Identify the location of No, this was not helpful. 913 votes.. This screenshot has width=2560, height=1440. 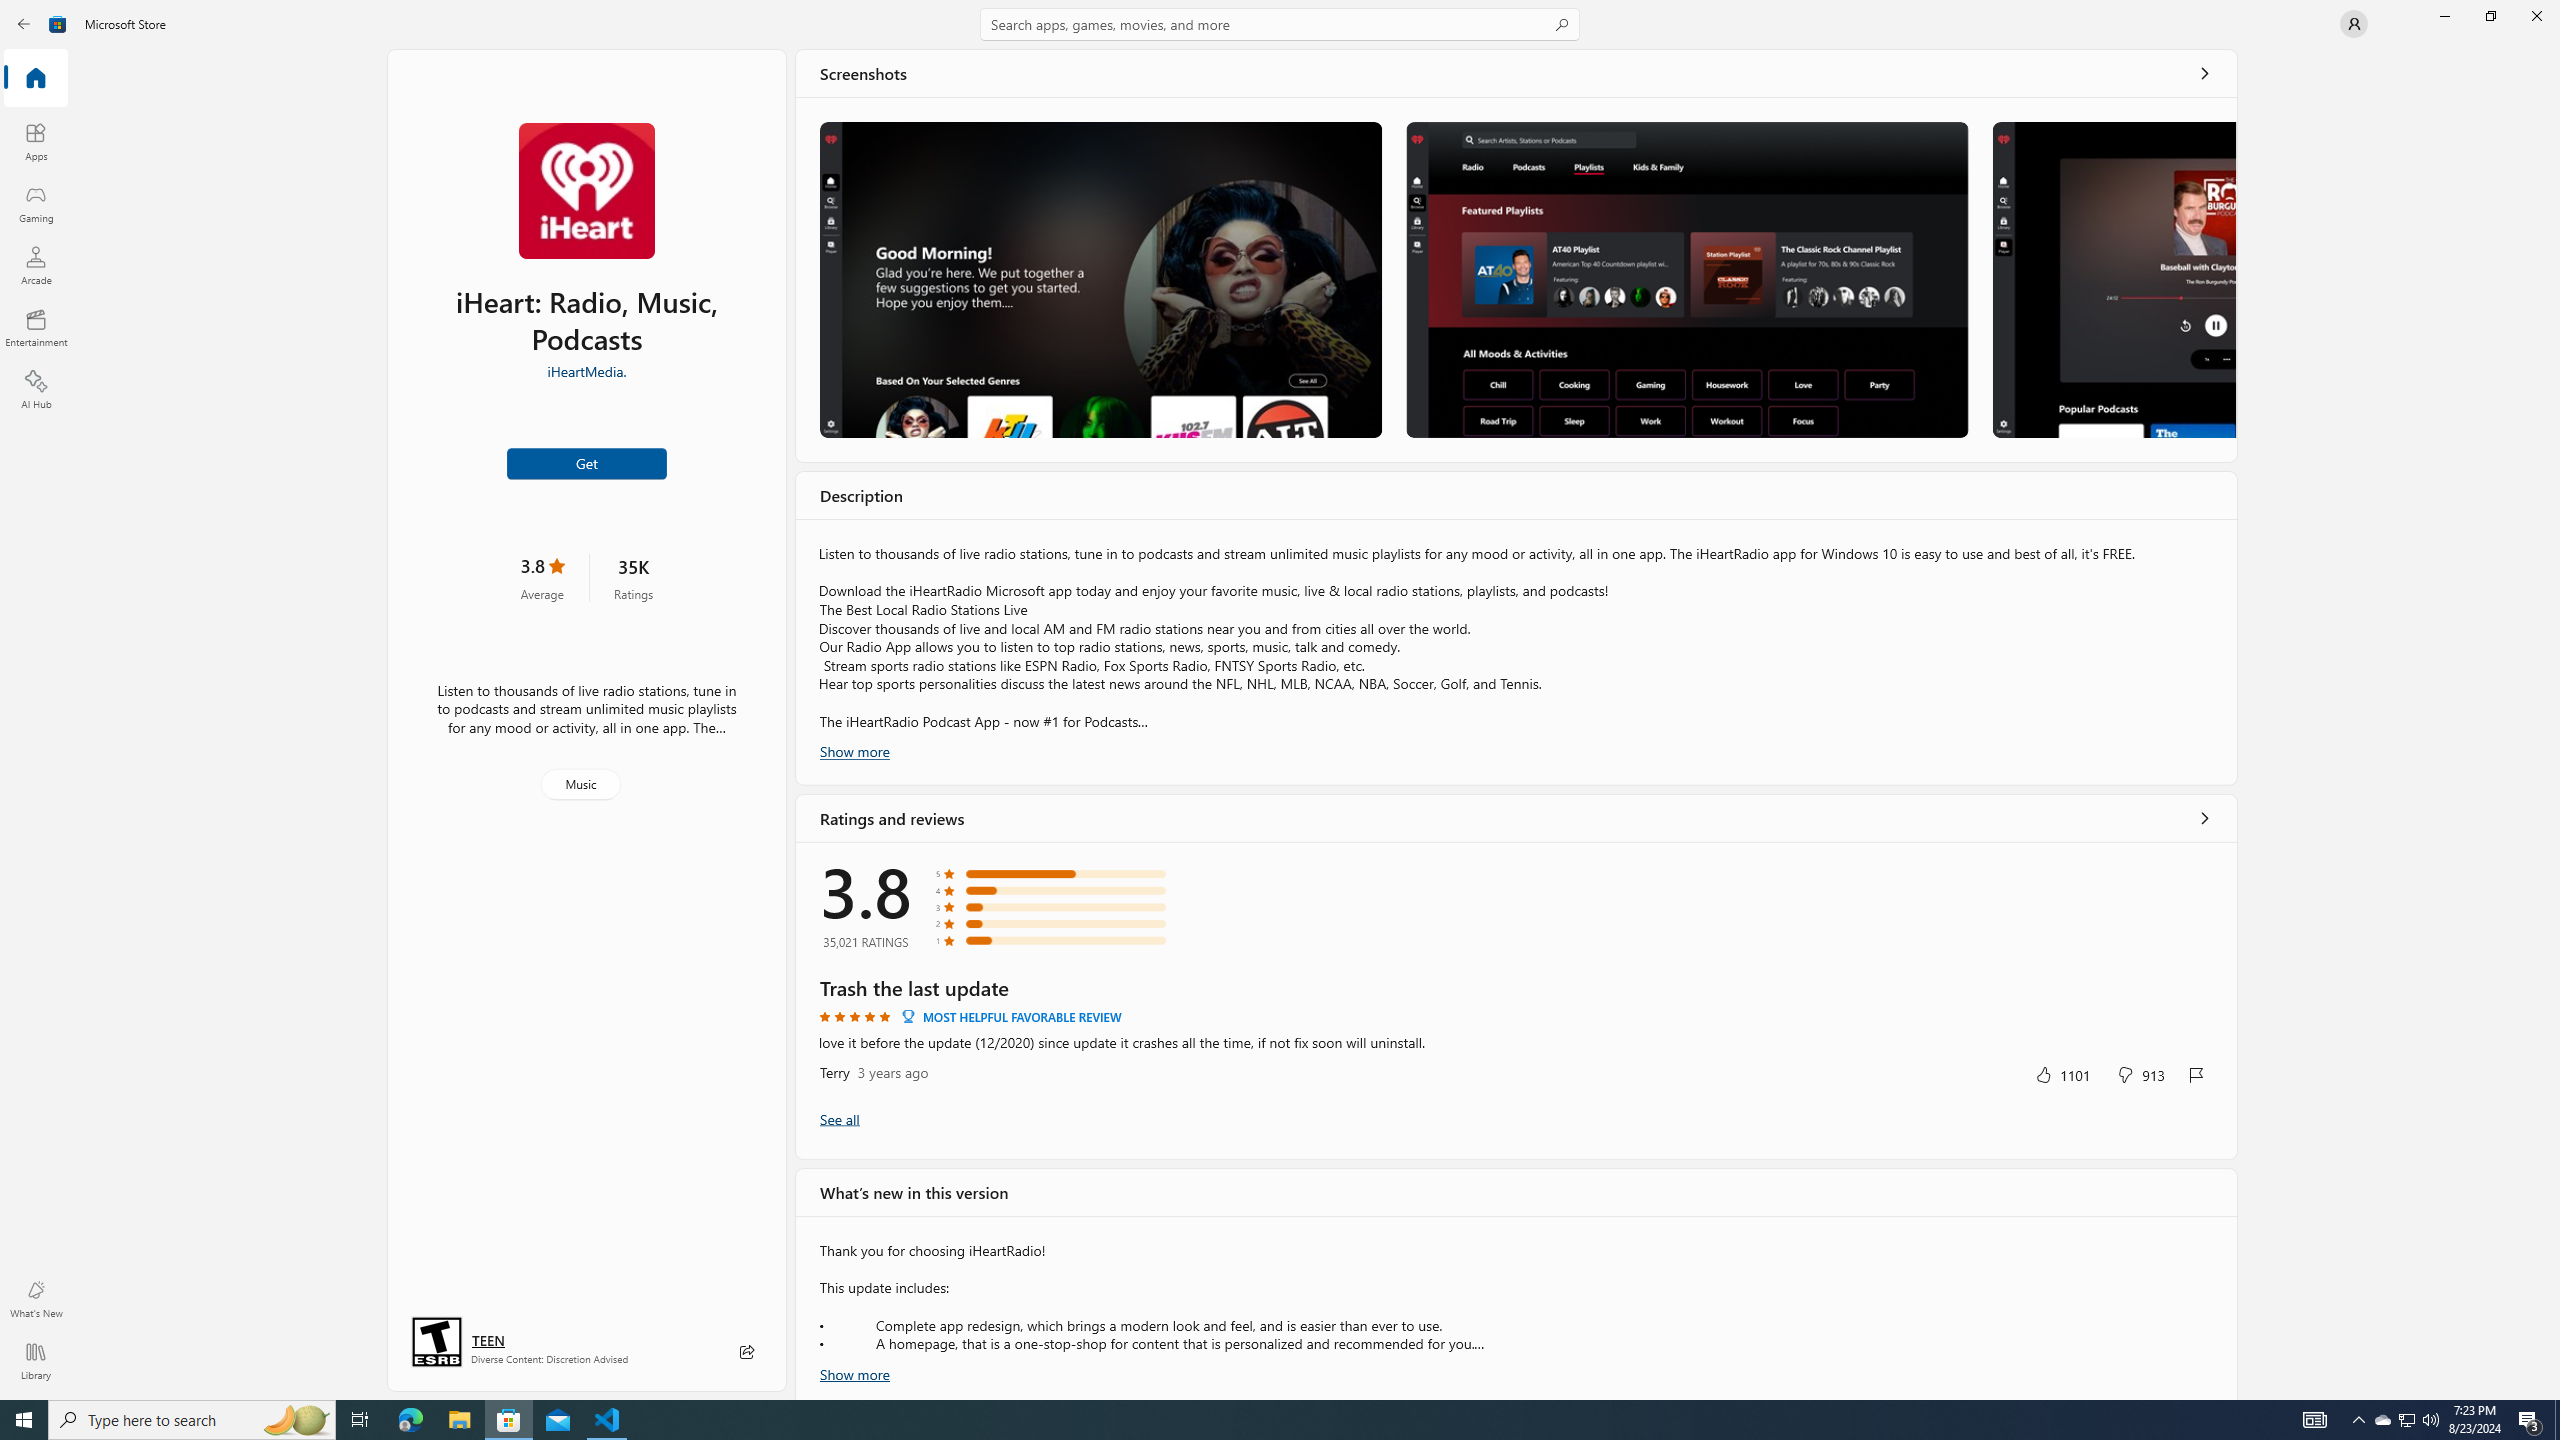
(2141, 1074).